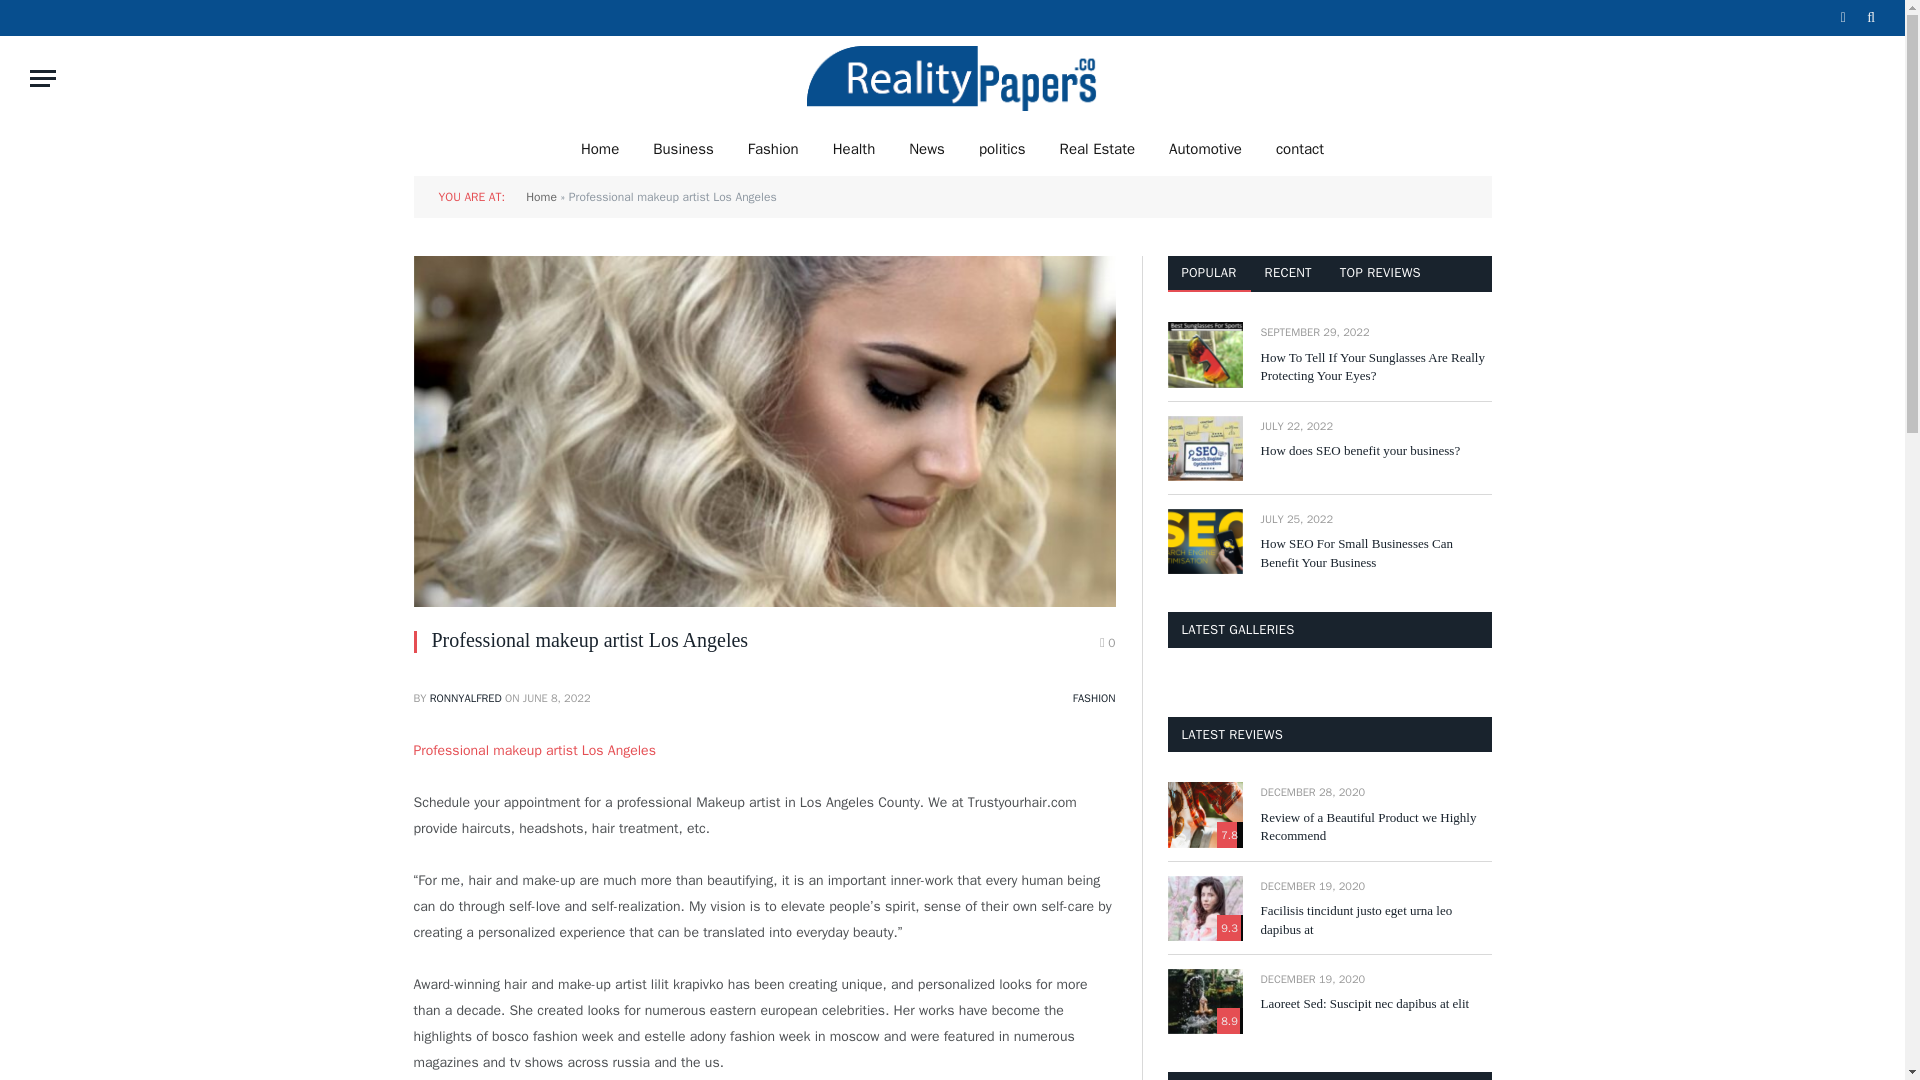 The height and width of the screenshot is (1080, 1920). I want to click on Business, so click(683, 148).